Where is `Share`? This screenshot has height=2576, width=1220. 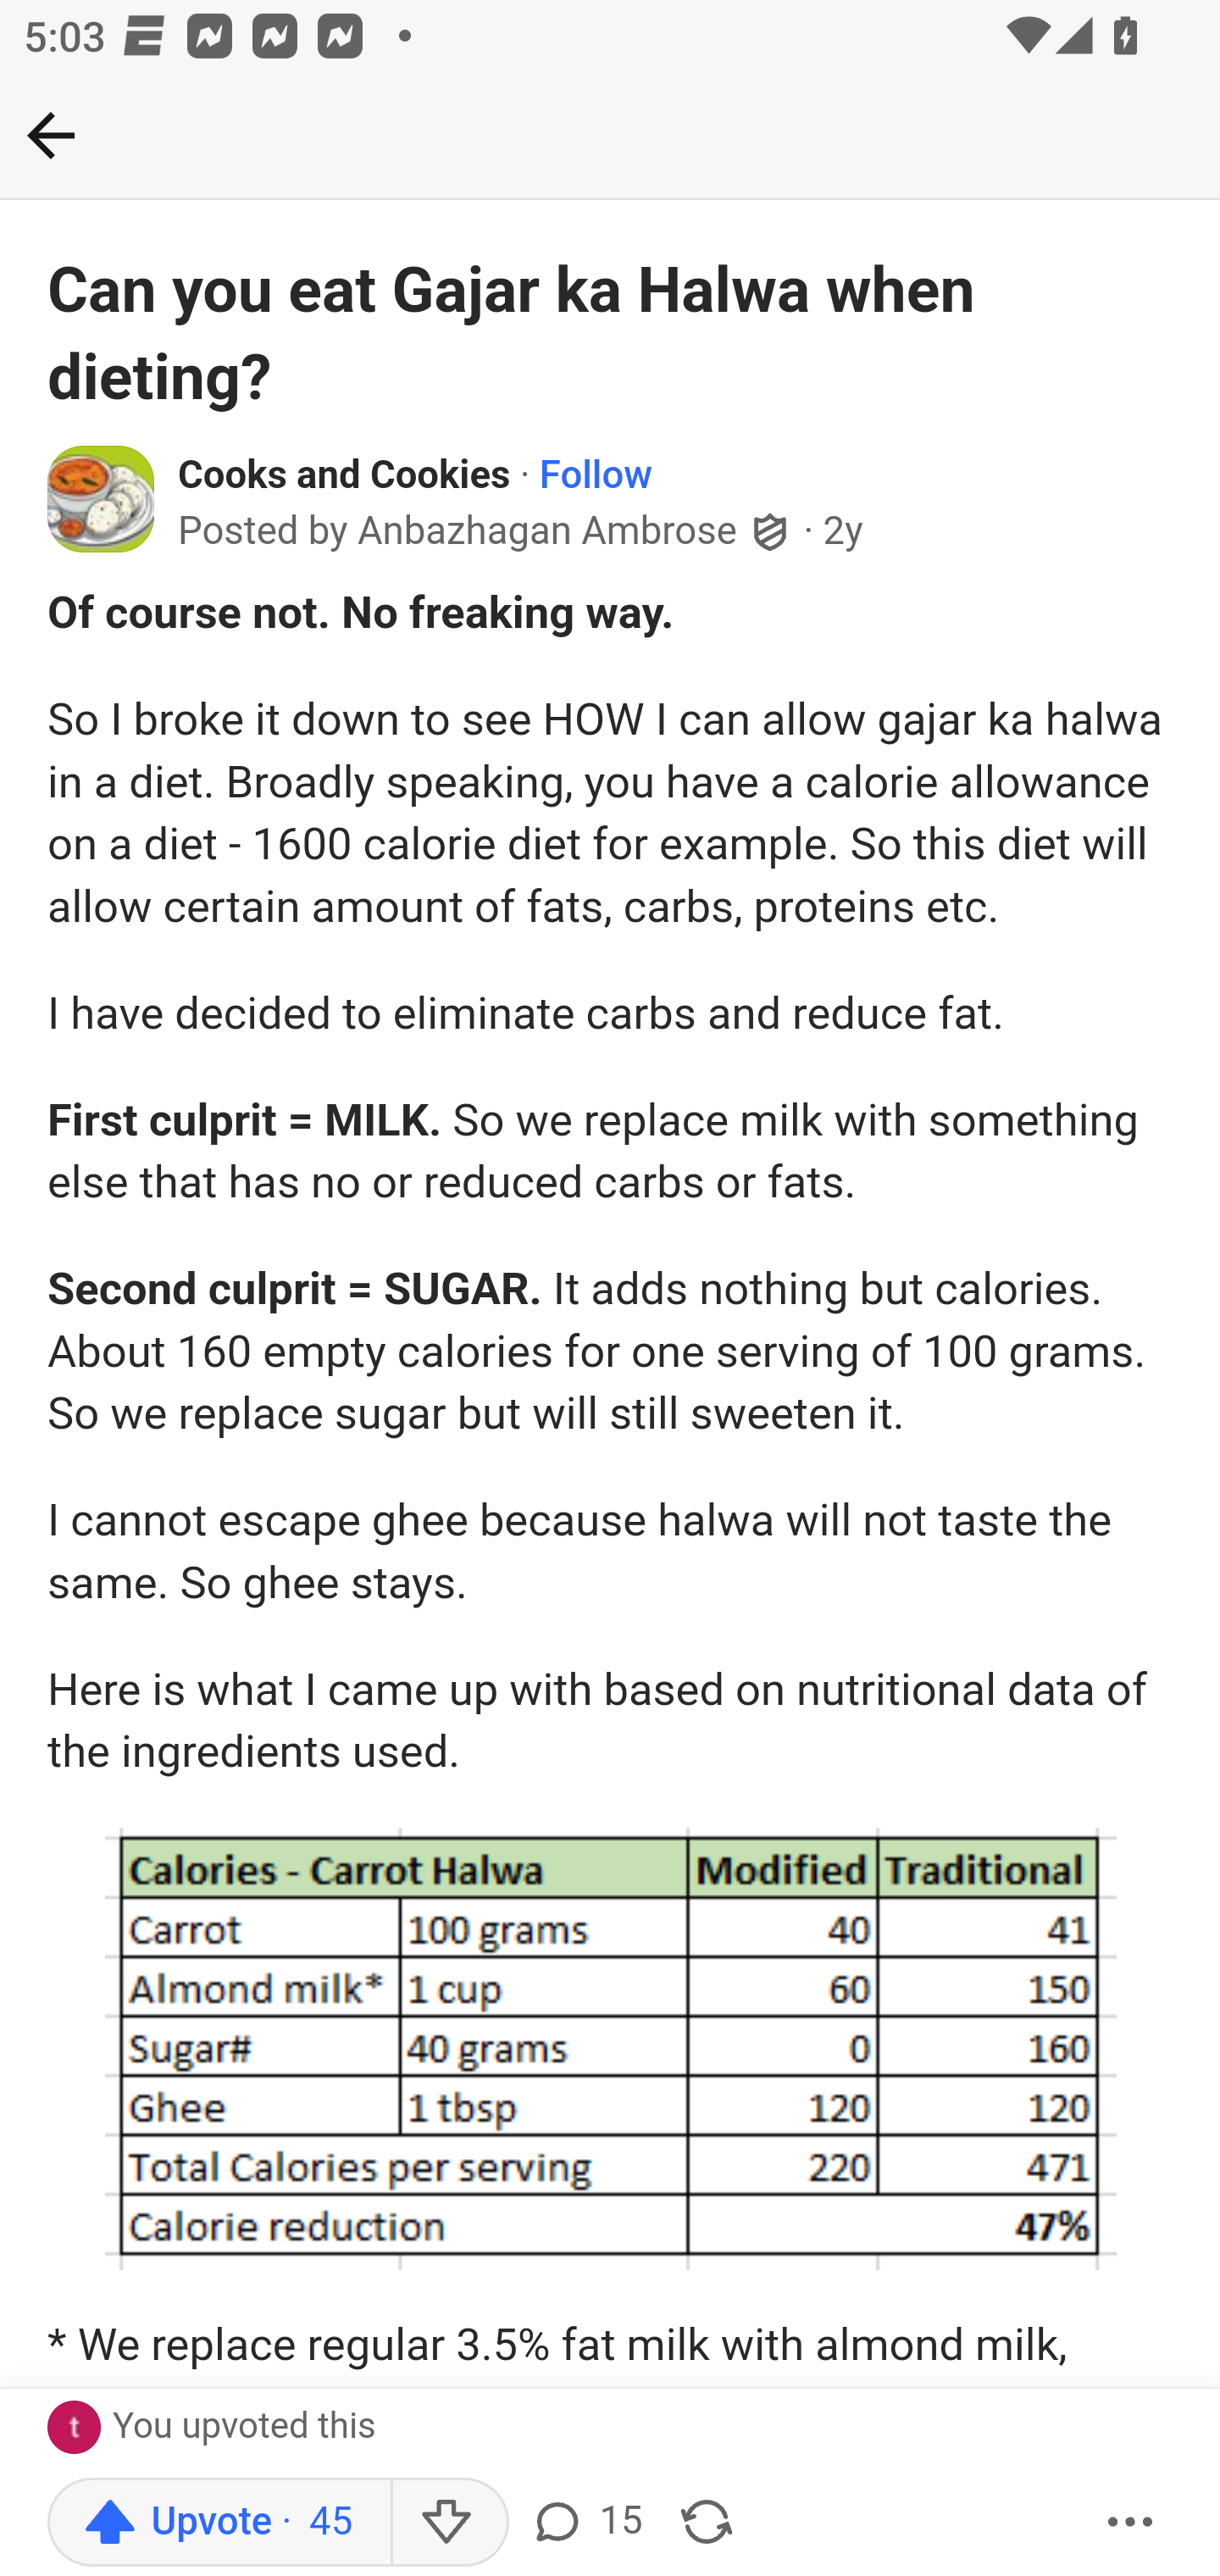
Share is located at coordinates (707, 2523).